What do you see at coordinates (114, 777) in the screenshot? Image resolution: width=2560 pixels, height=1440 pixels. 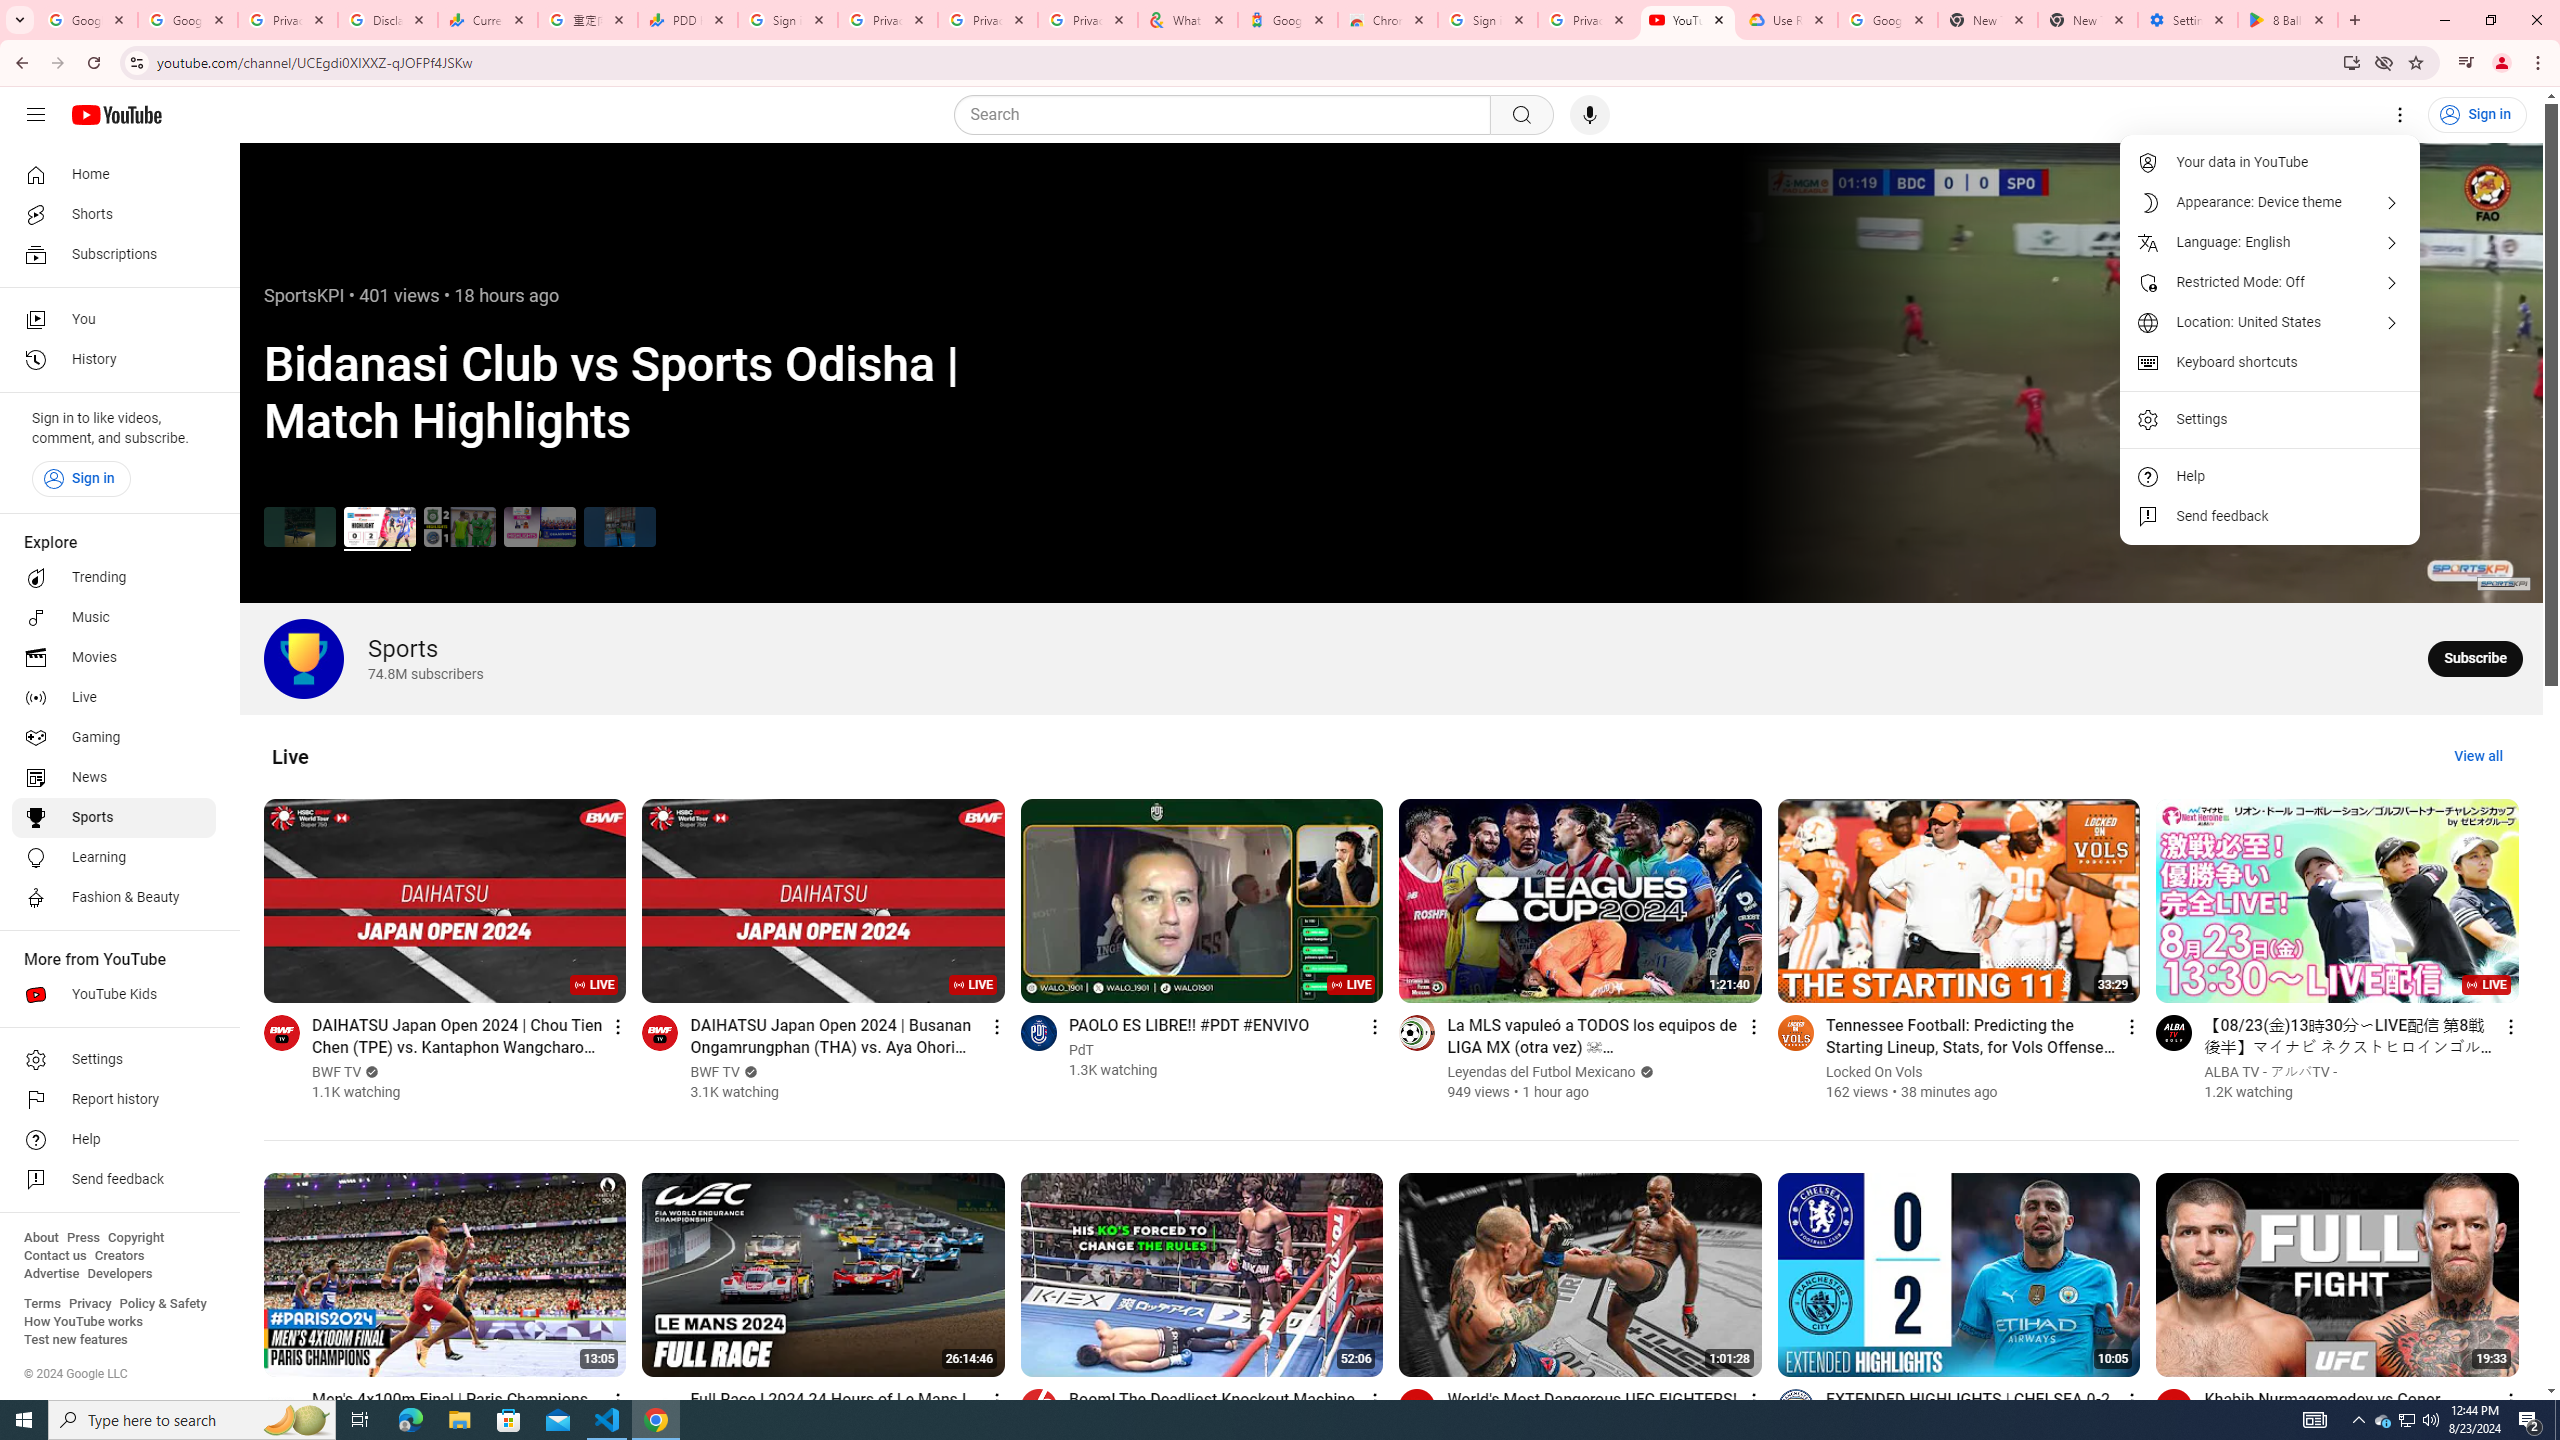 I see `News` at bounding box center [114, 777].